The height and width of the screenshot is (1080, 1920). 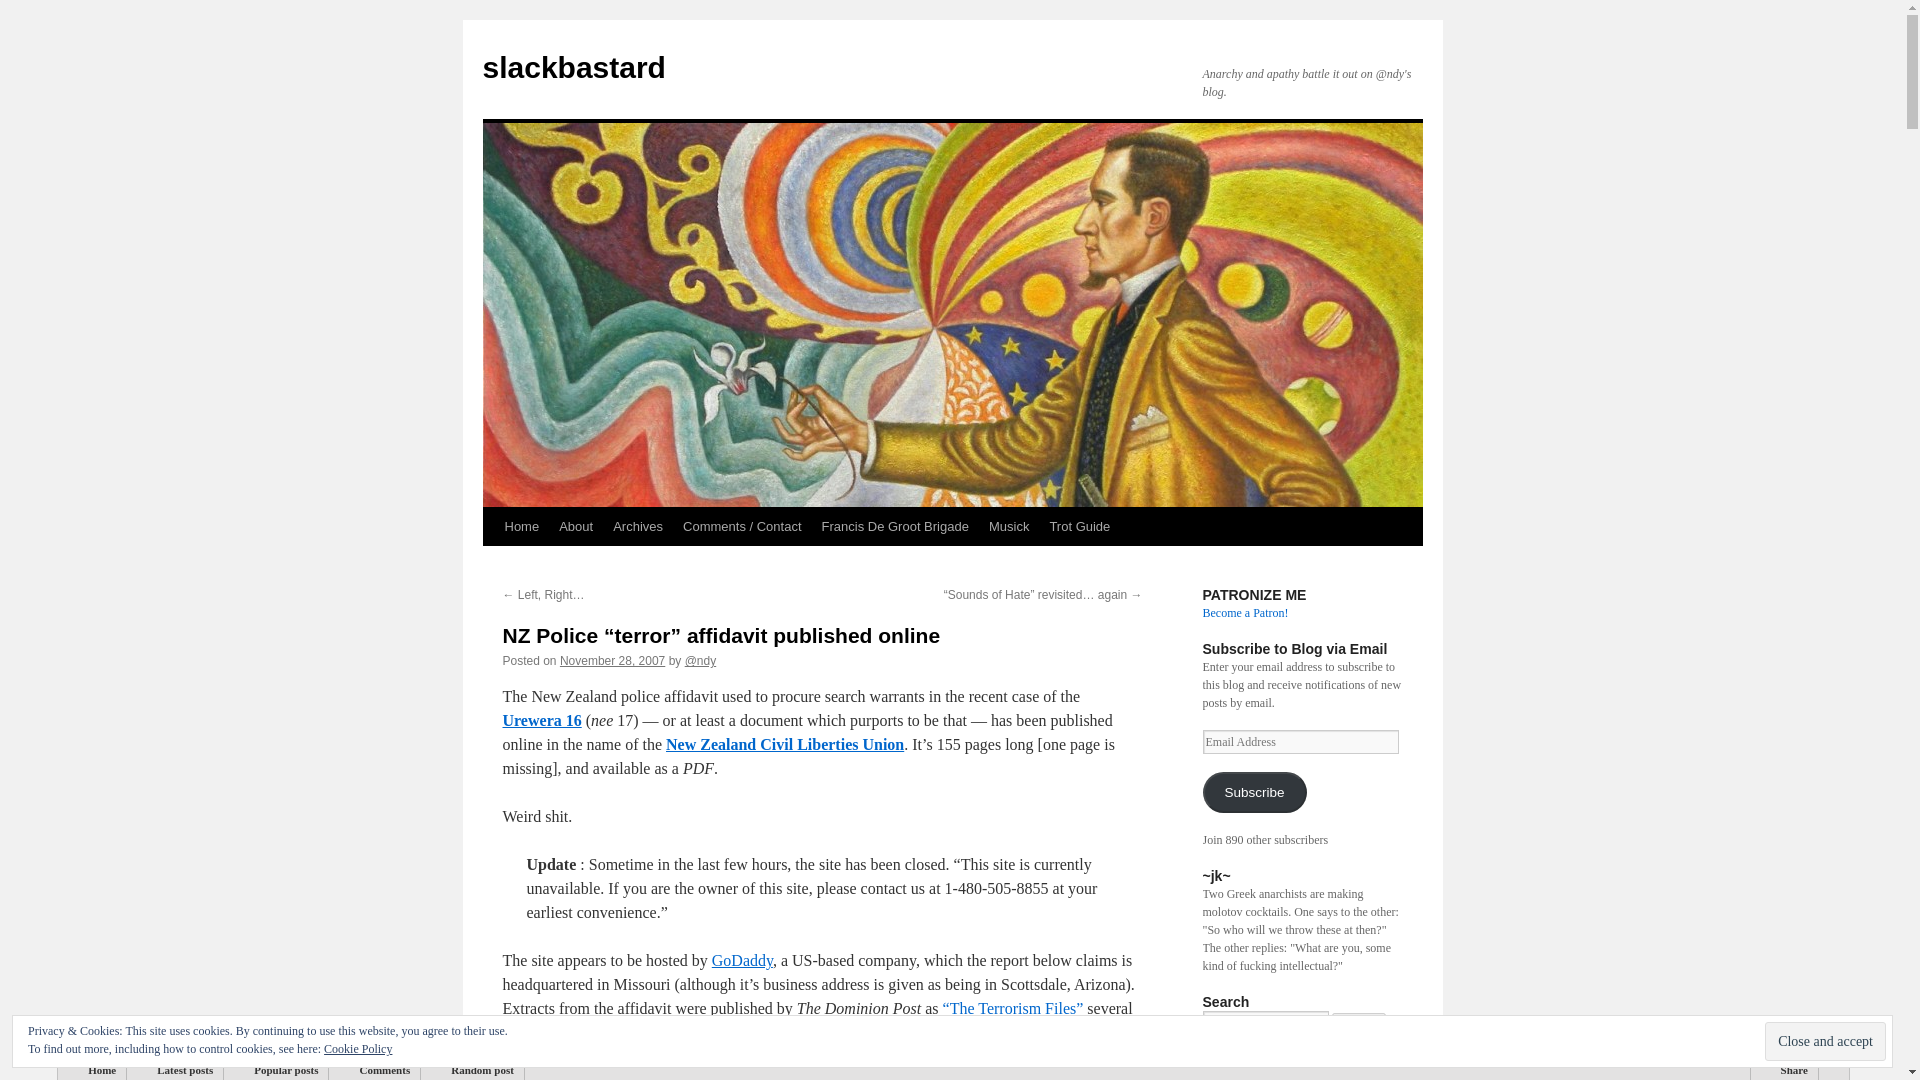 What do you see at coordinates (742, 960) in the screenshot?
I see `GoDaddy` at bounding box center [742, 960].